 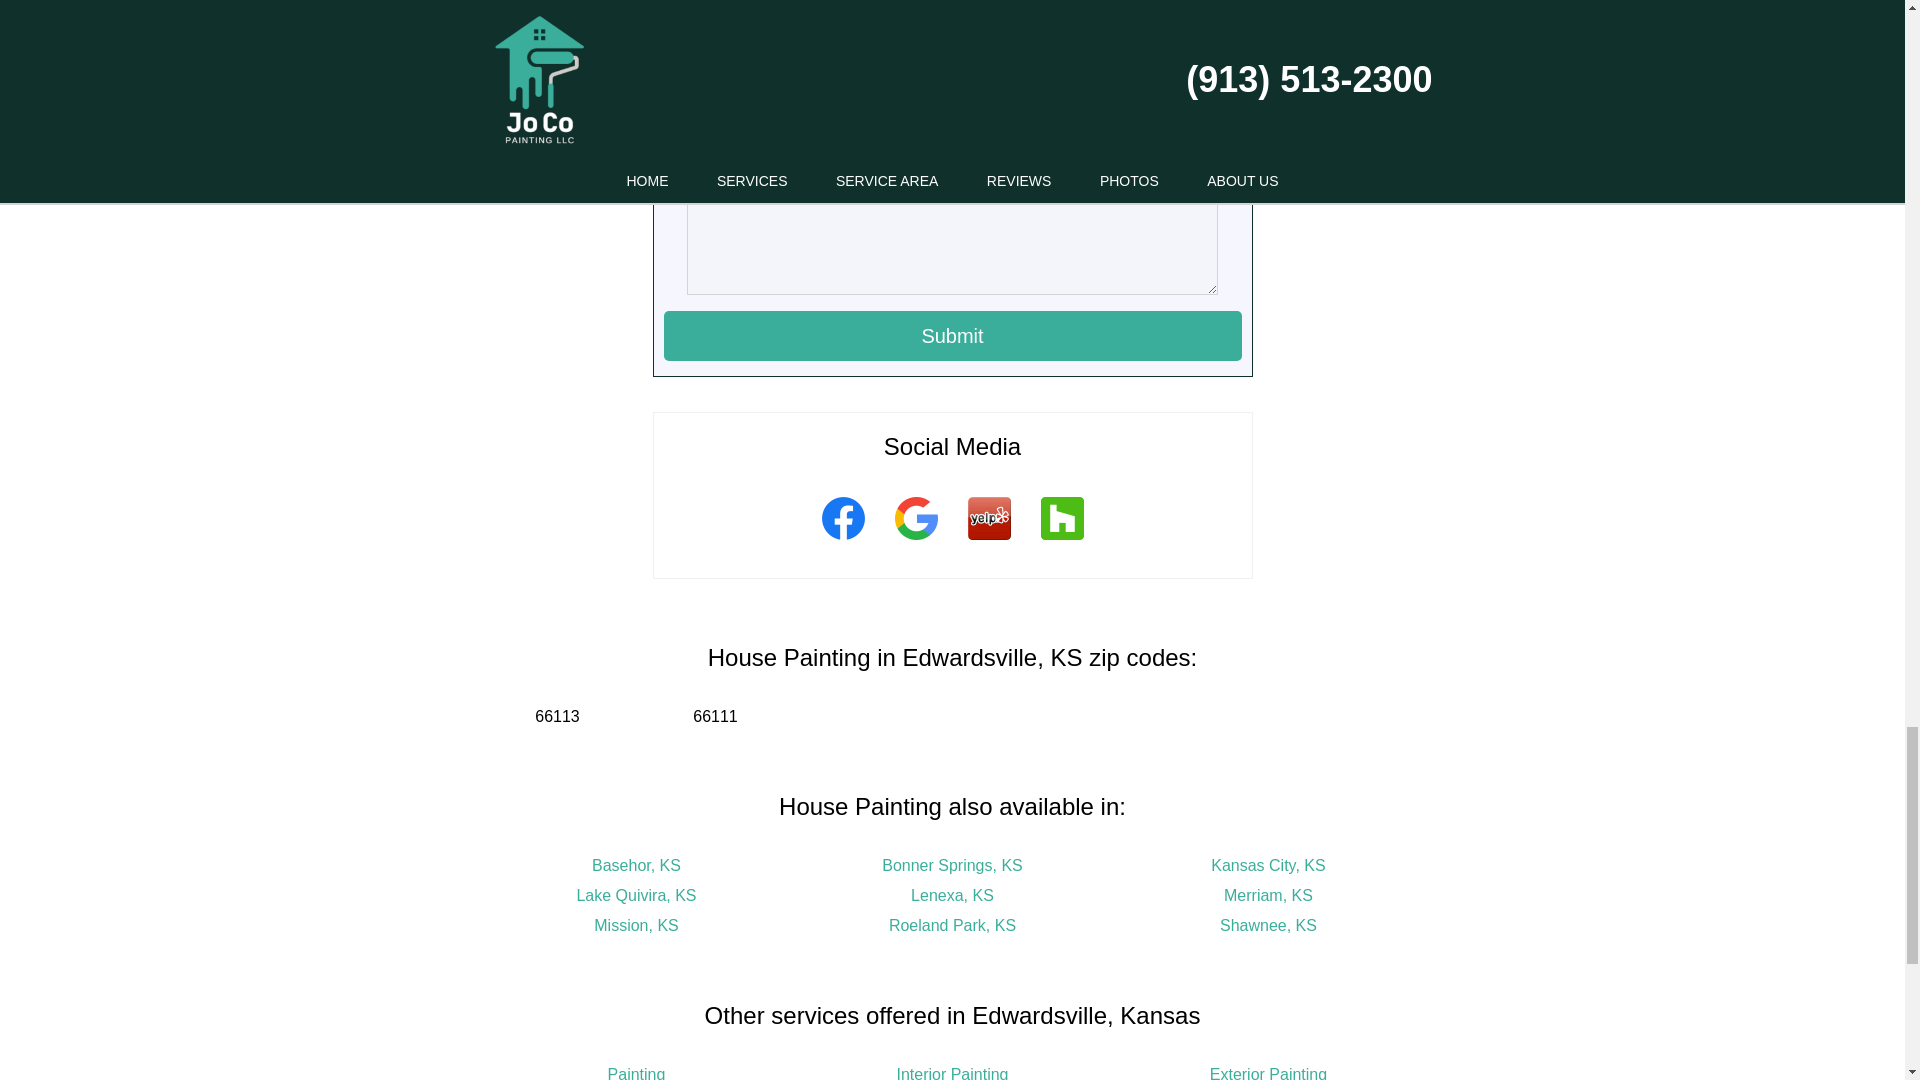 What do you see at coordinates (952, 865) in the screenshot?
I see `Bonner Springs, KS` at bounding box center [952, 865].